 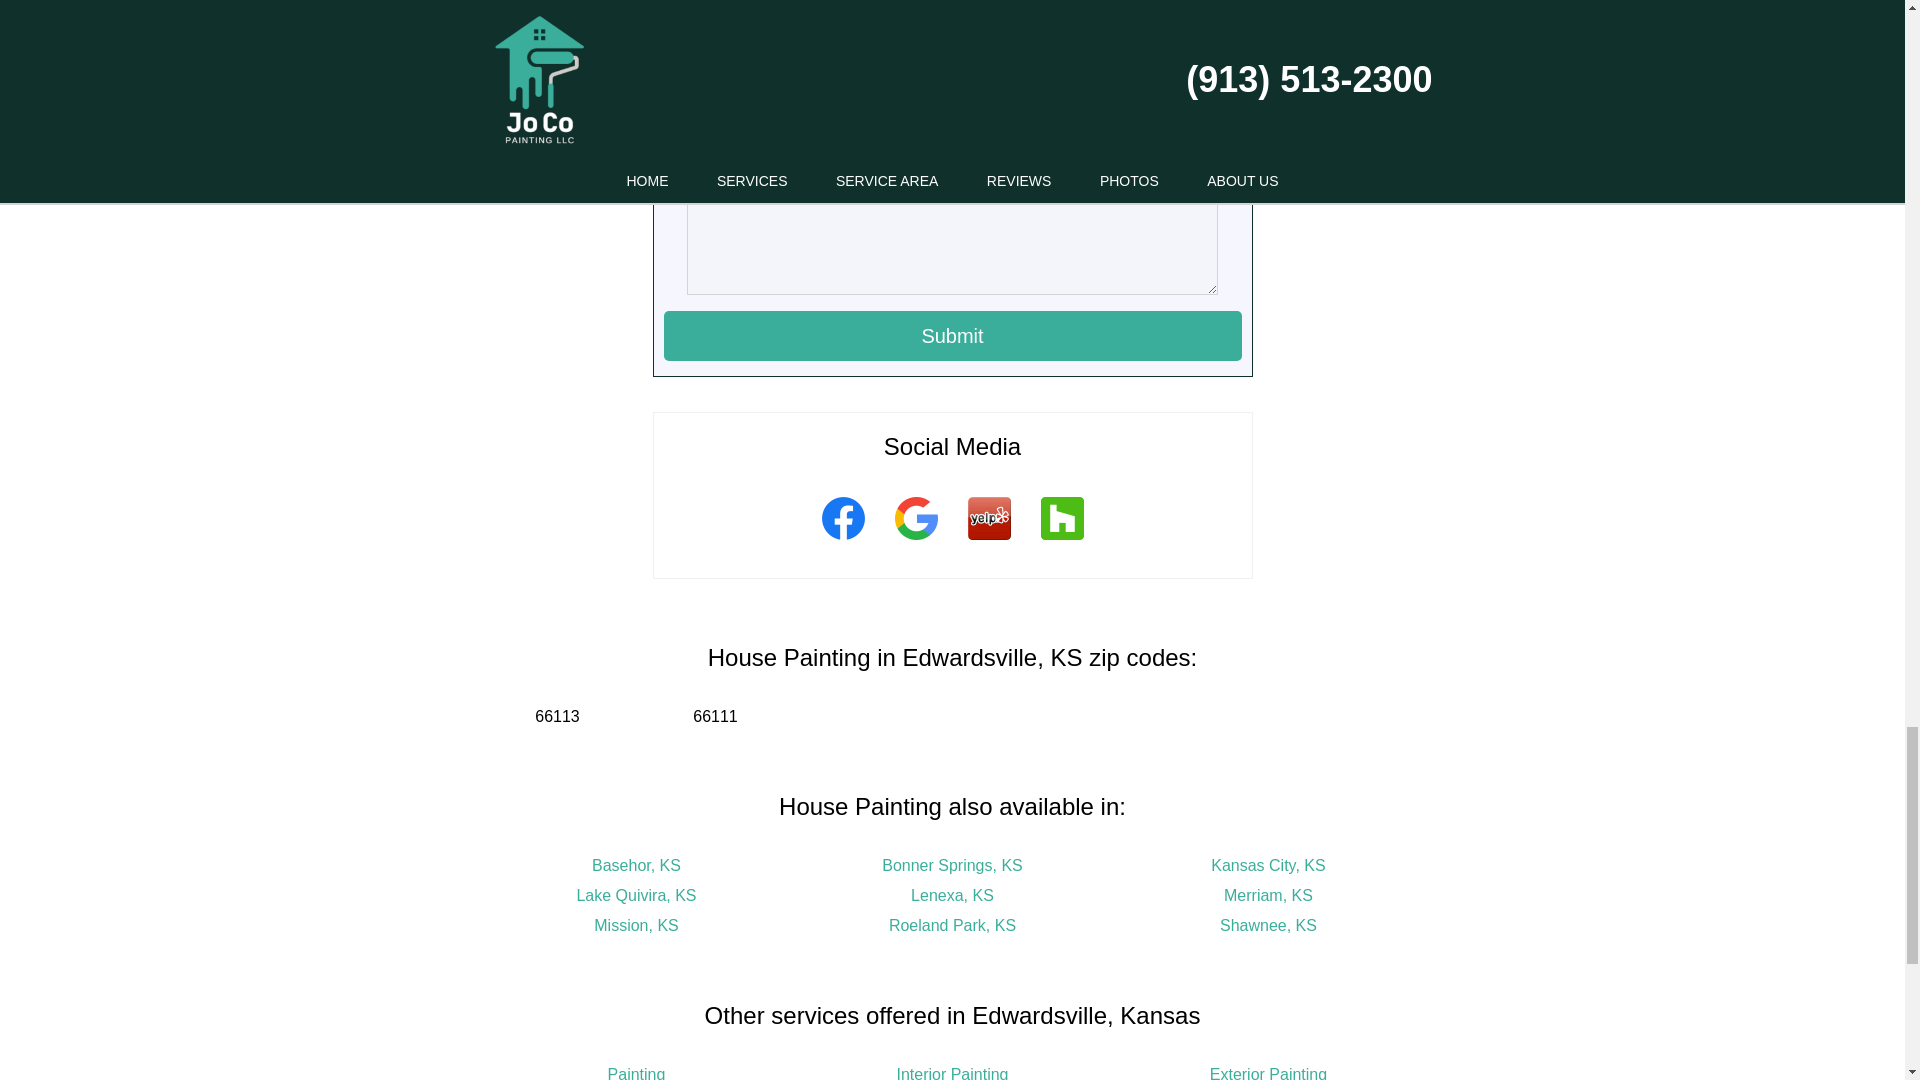 What do you see at coordinates (952, 865) in the screenshot?
I see `Bonner Springs, KS` at bounding box center [952, 865].